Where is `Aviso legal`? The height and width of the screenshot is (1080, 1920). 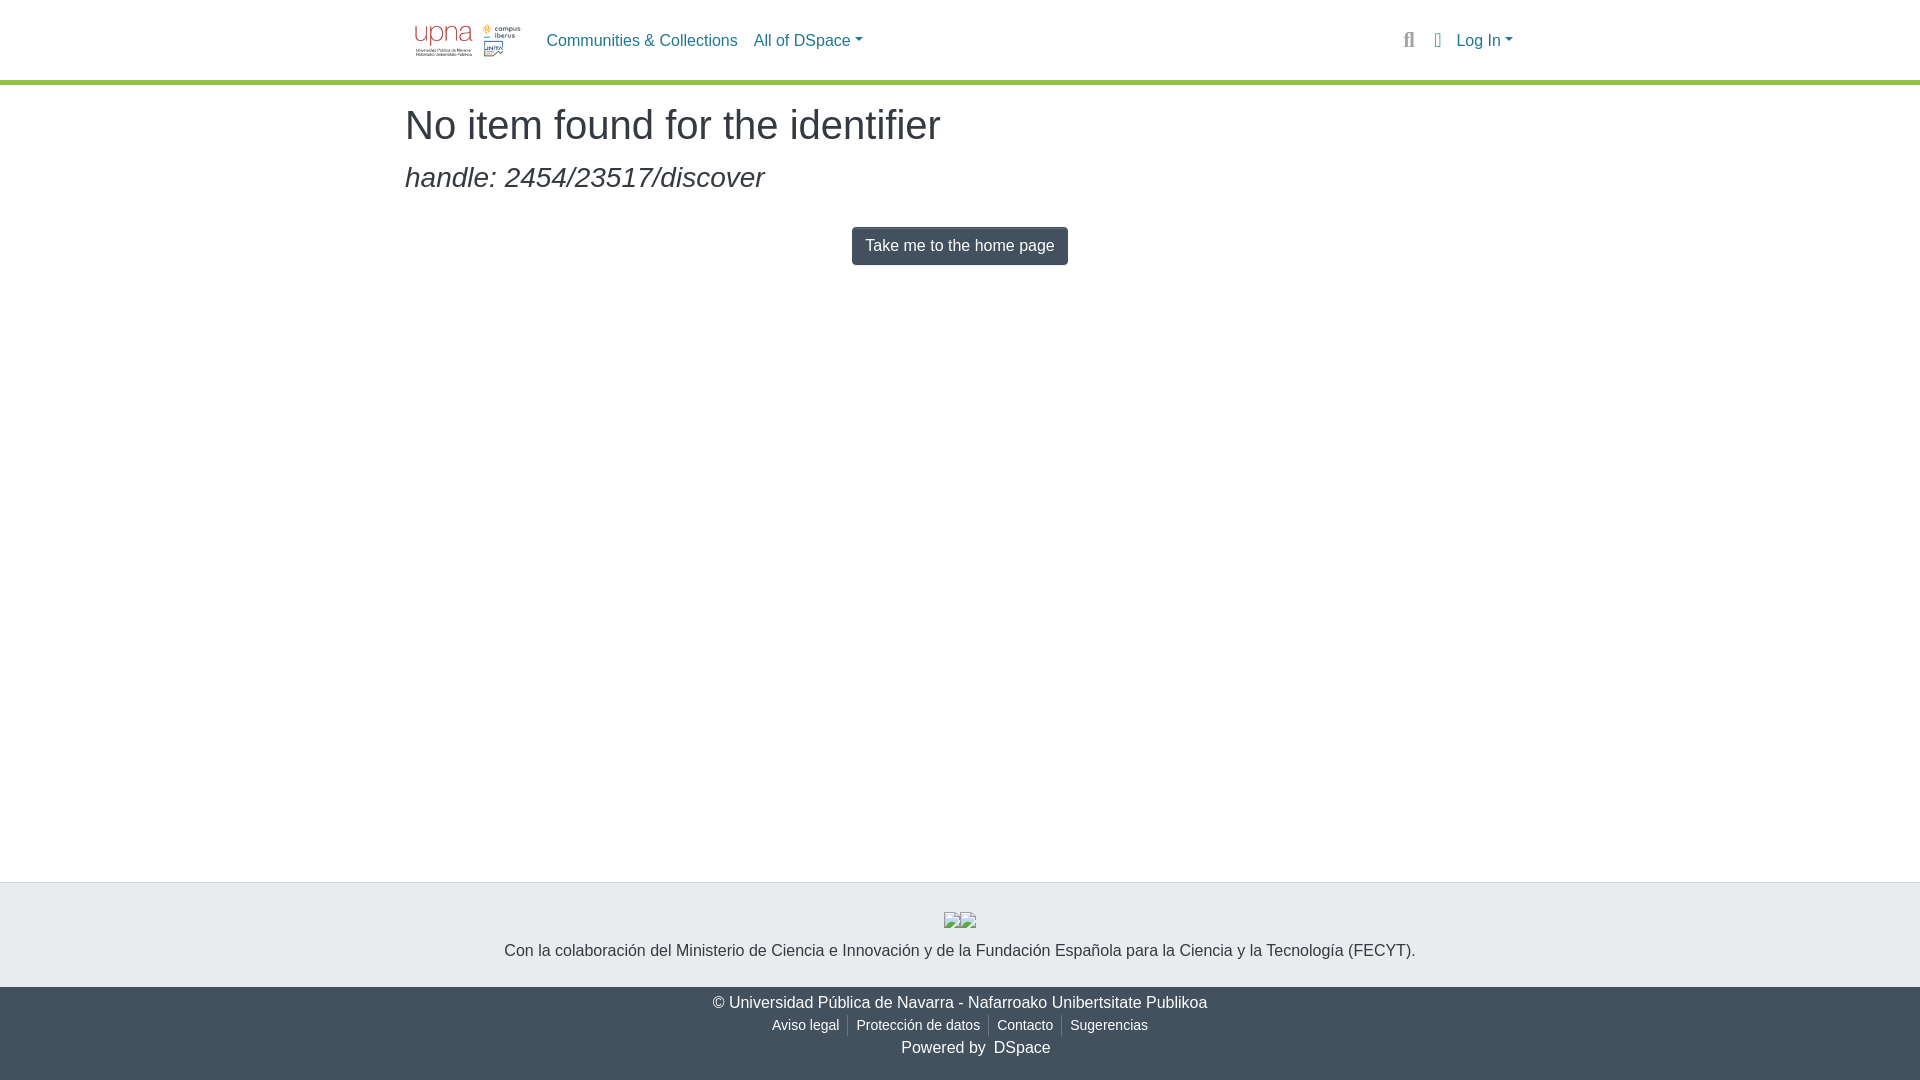
Aviso legal is located at coordinates (805, 1025).